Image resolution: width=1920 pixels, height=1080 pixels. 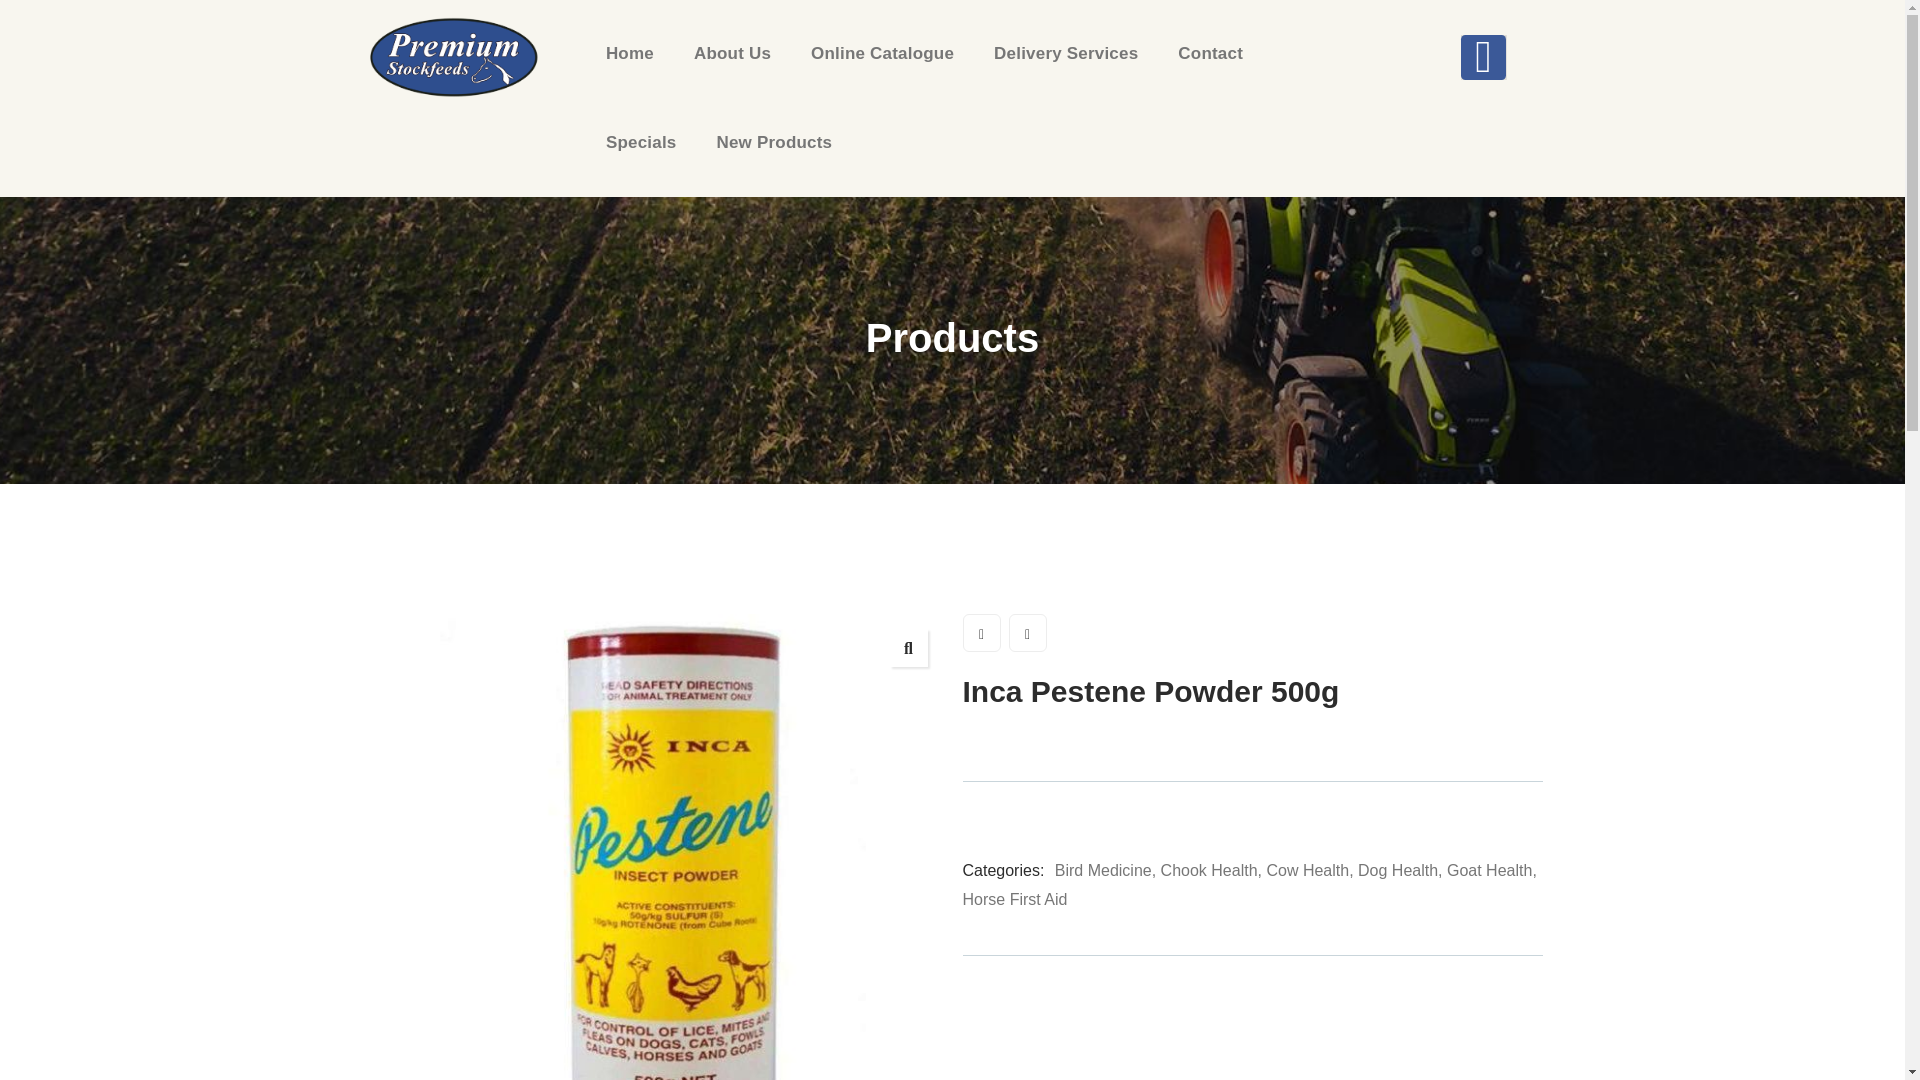 What do you see at coordinates (452, 55) in the screenshot?
I see `Home` at bounding box center [452, 55].